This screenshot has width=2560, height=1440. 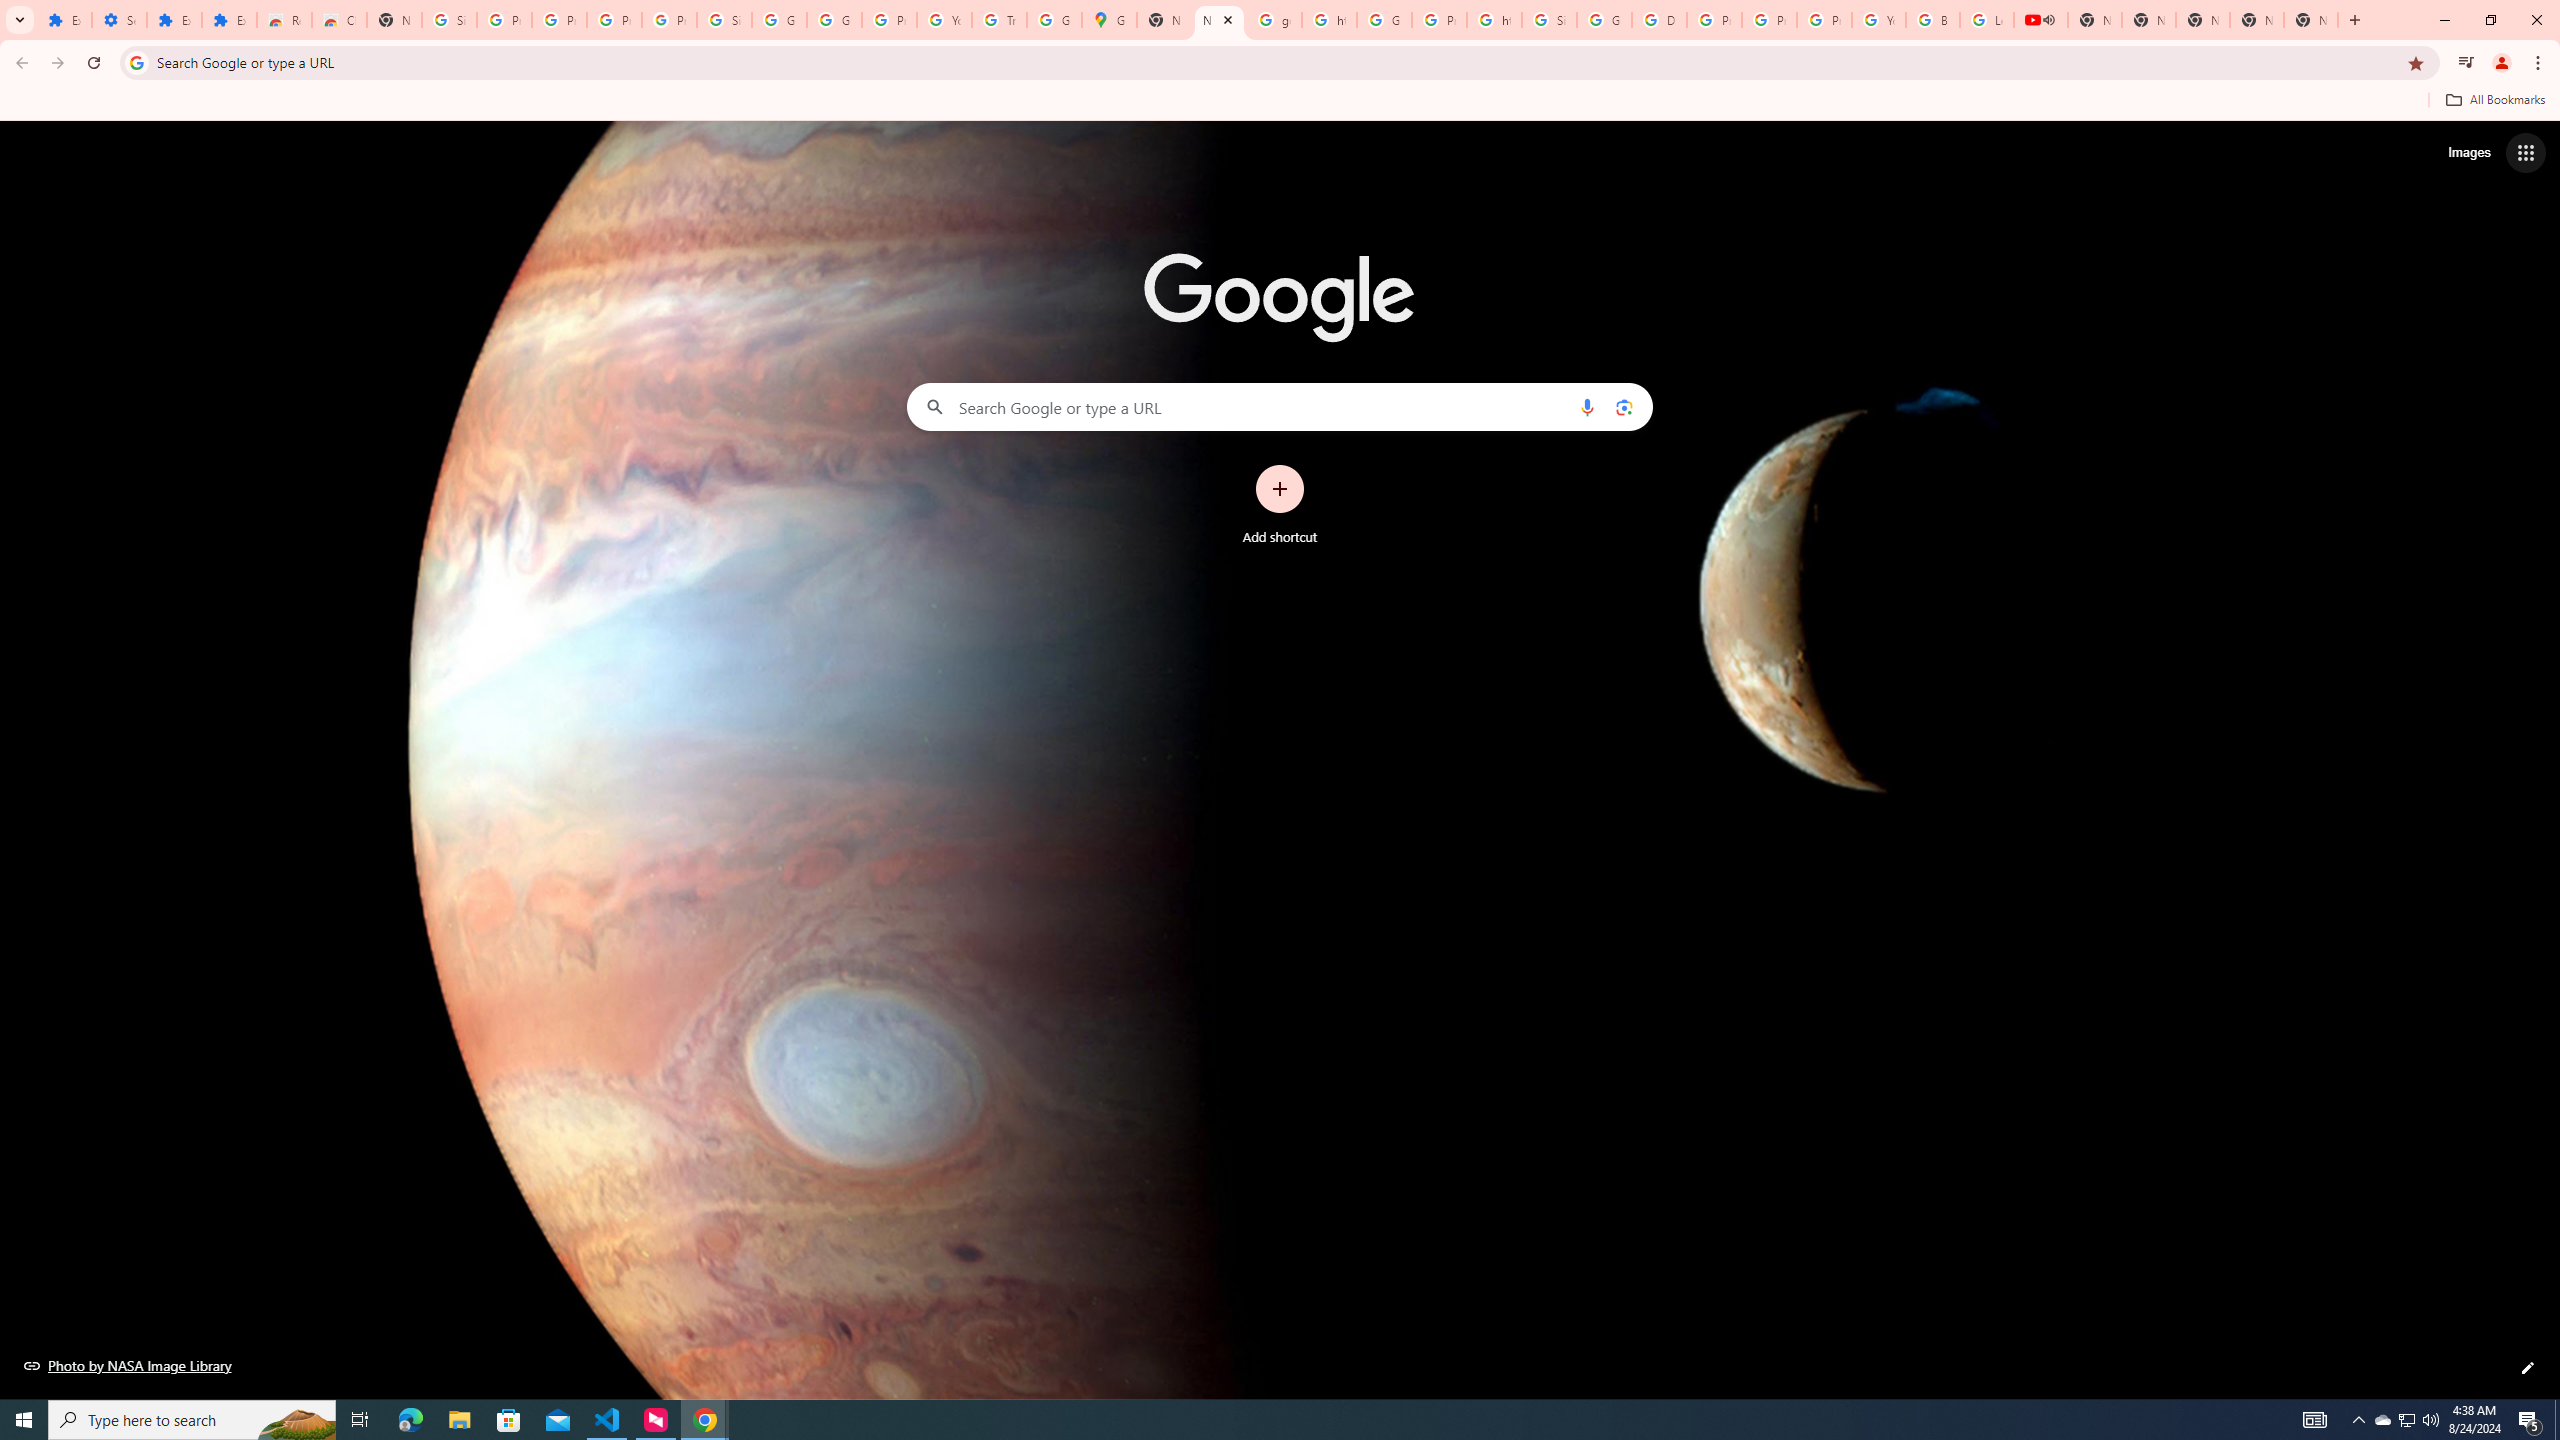 What do you see at coordinates (394, 20) in the screenshot?
I see `New Tab` at bounding box center [394, 20].